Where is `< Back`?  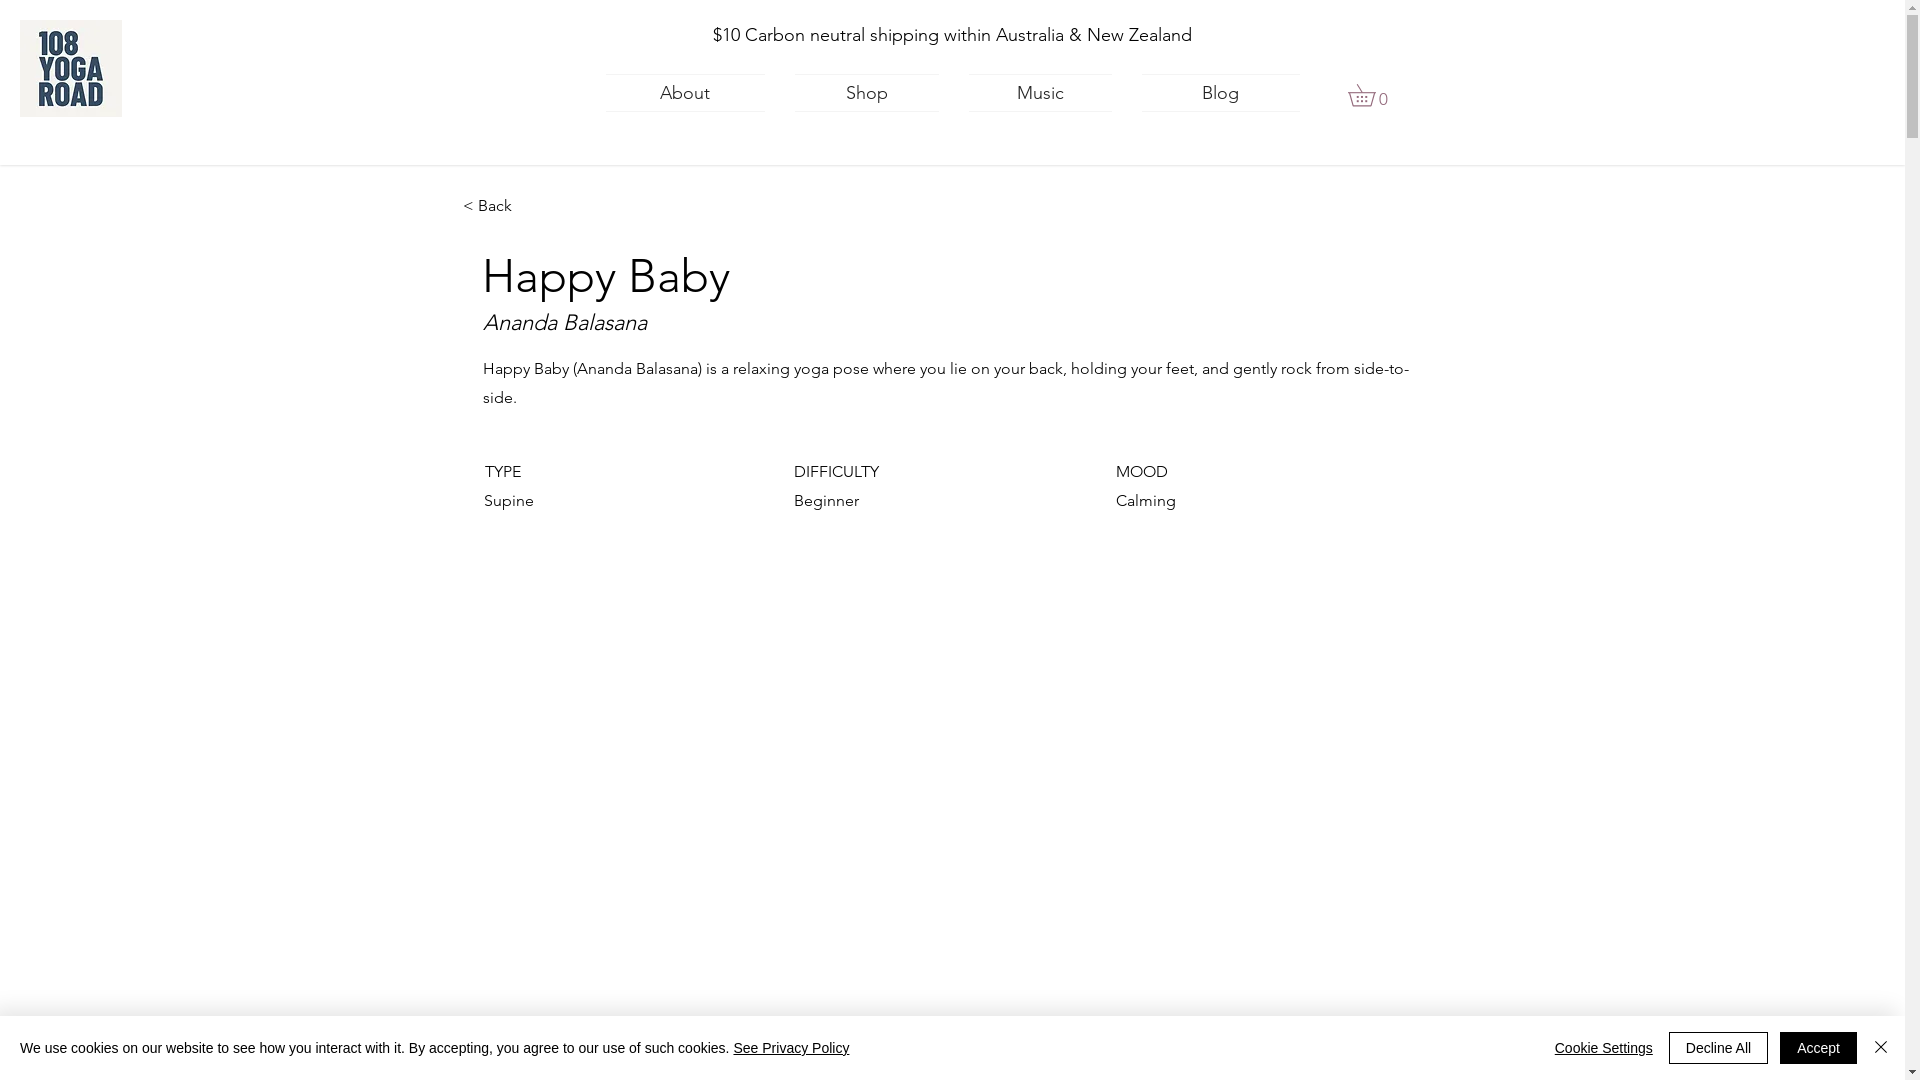 < Back is located at coordinates (528, 206).